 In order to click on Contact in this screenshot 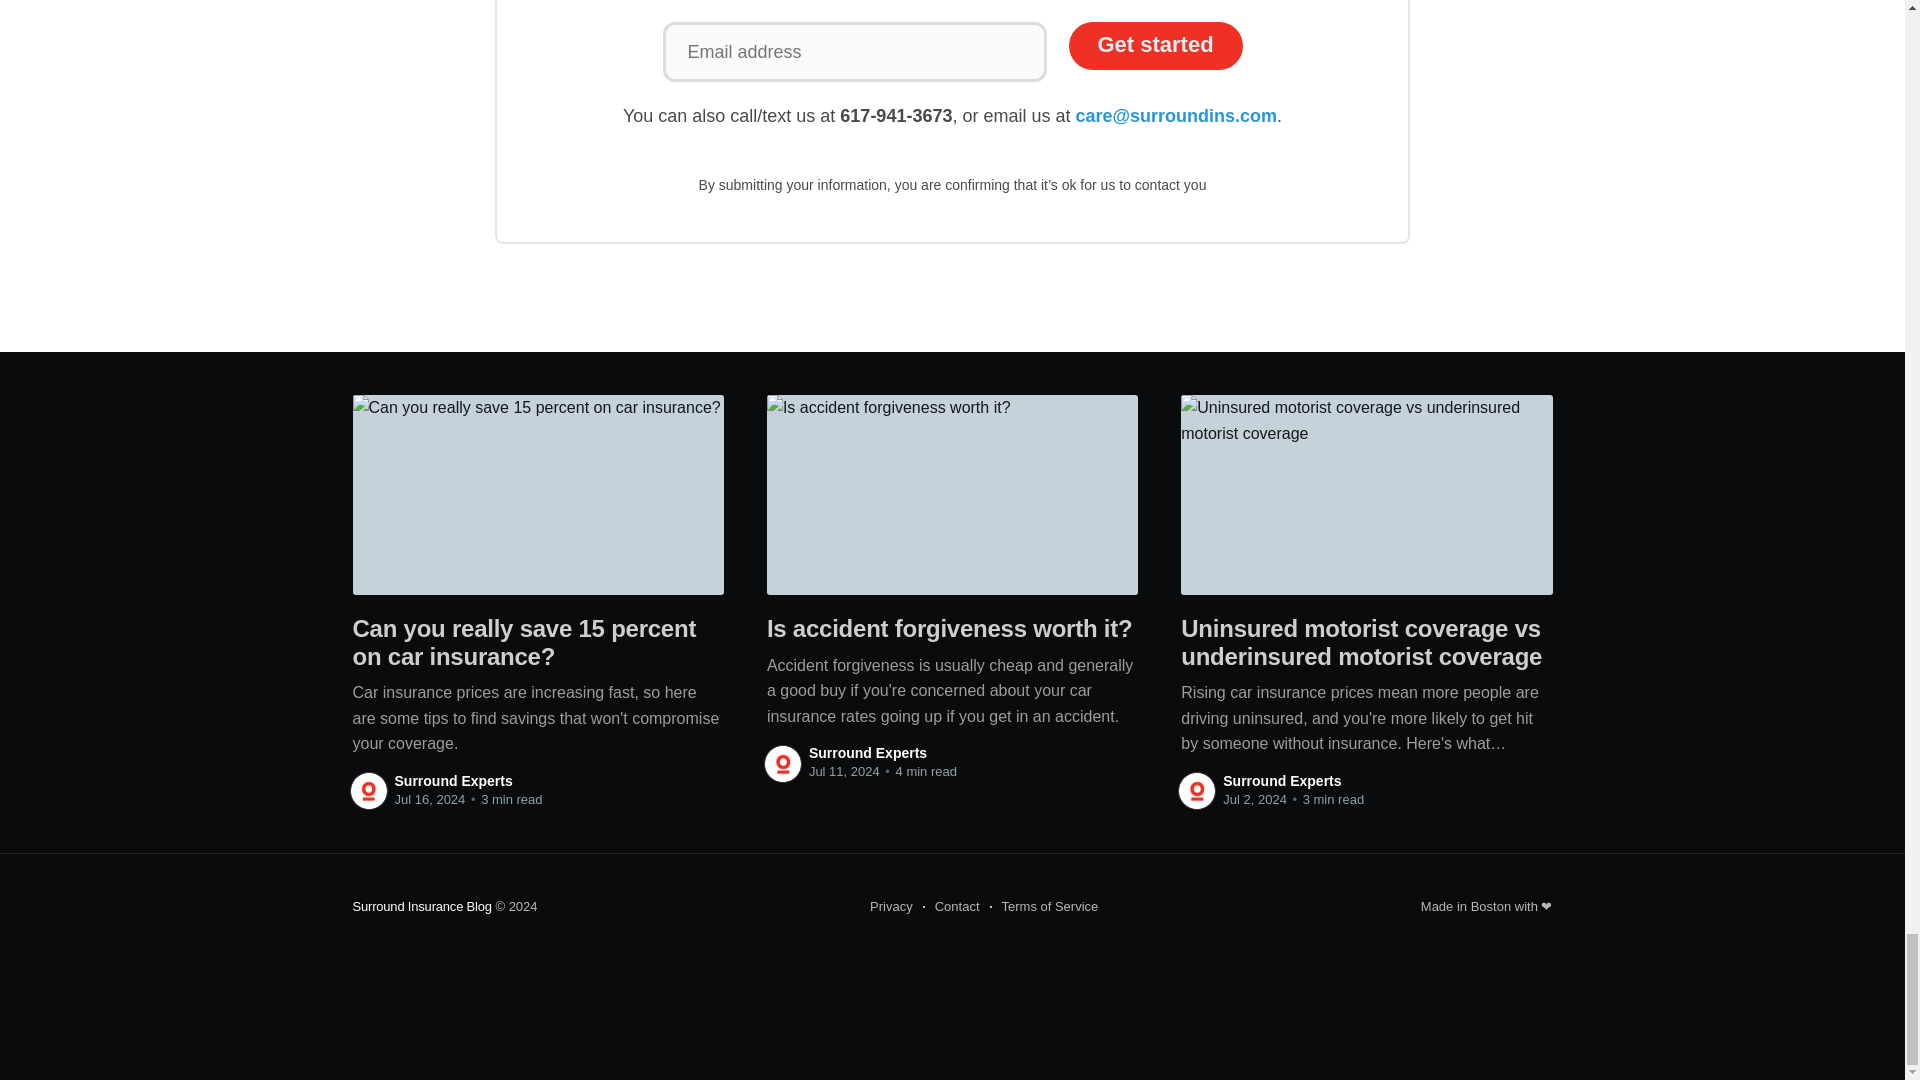, I will do `click(951, 906)`.